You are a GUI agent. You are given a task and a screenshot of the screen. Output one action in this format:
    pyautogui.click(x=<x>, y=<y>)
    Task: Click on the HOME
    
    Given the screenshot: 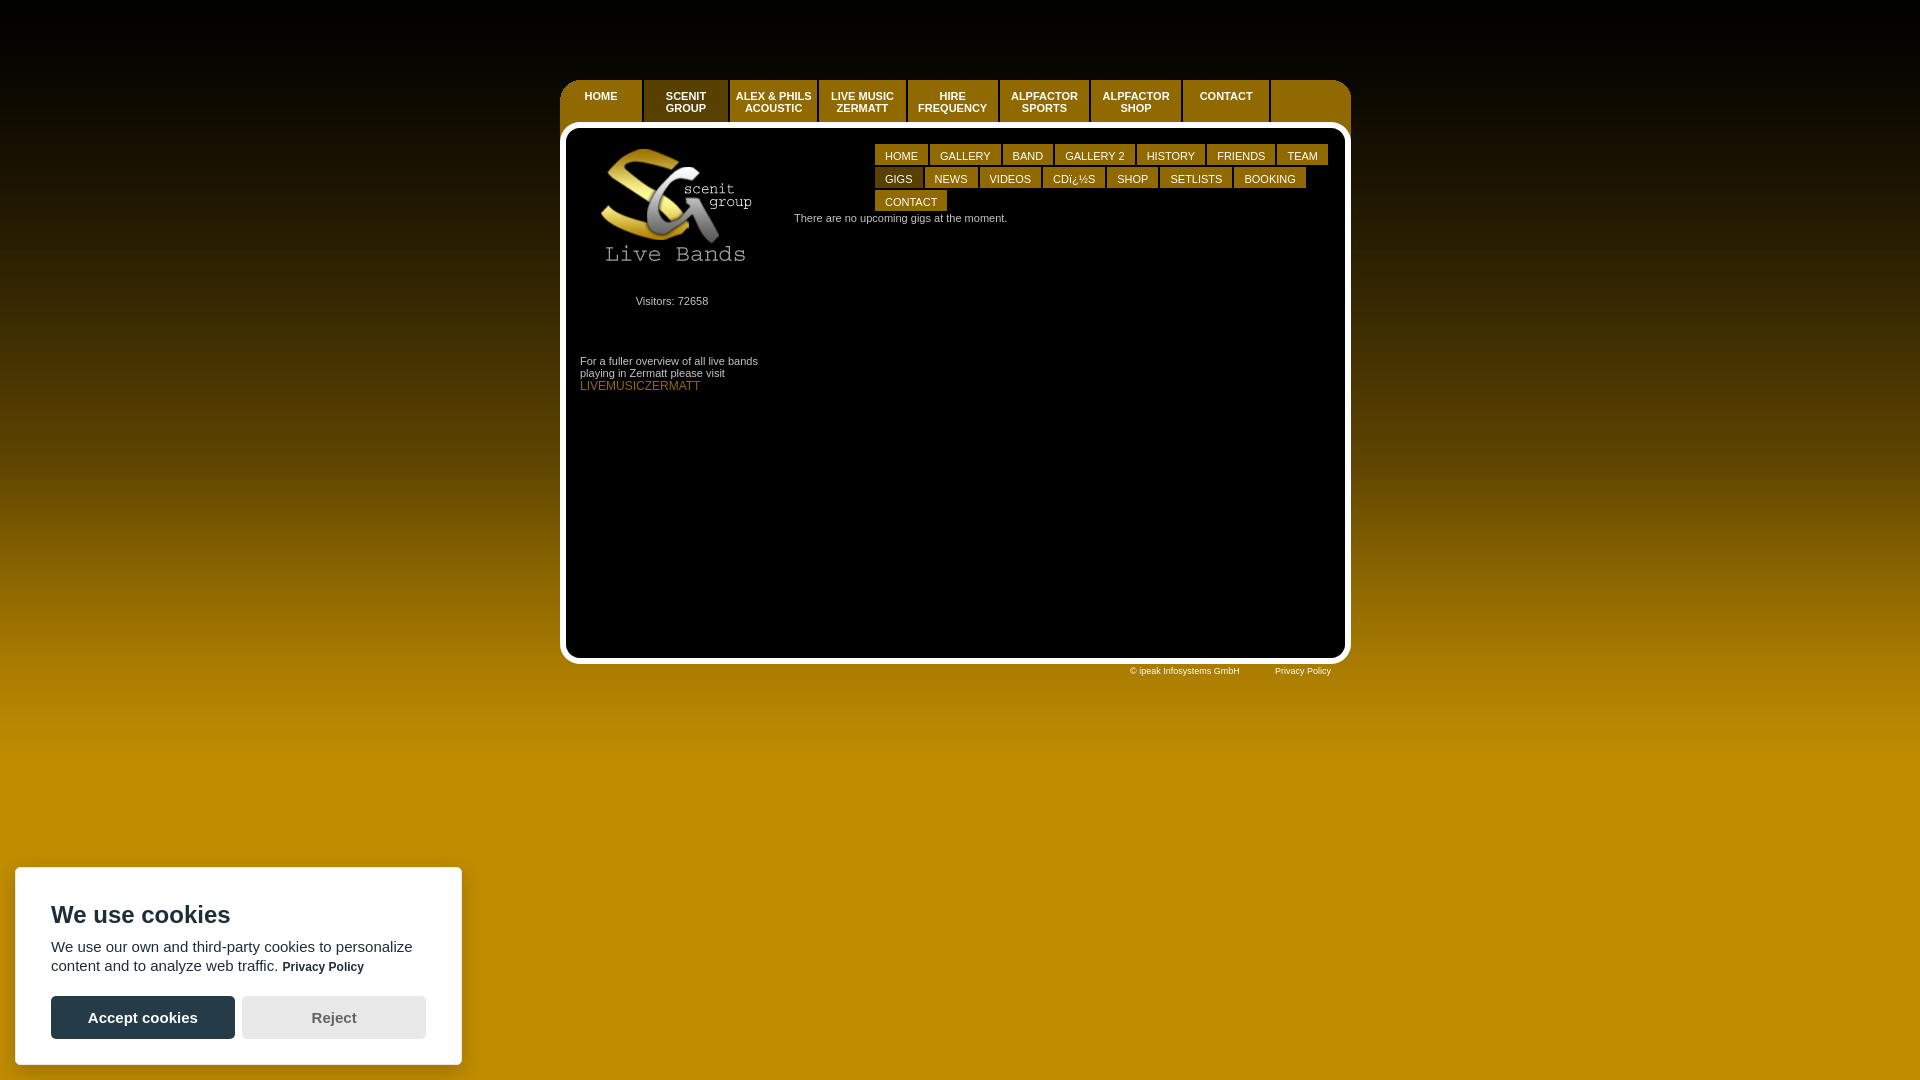 What is the action you would take?
    pyautogui.click(x=602, y=112)
    